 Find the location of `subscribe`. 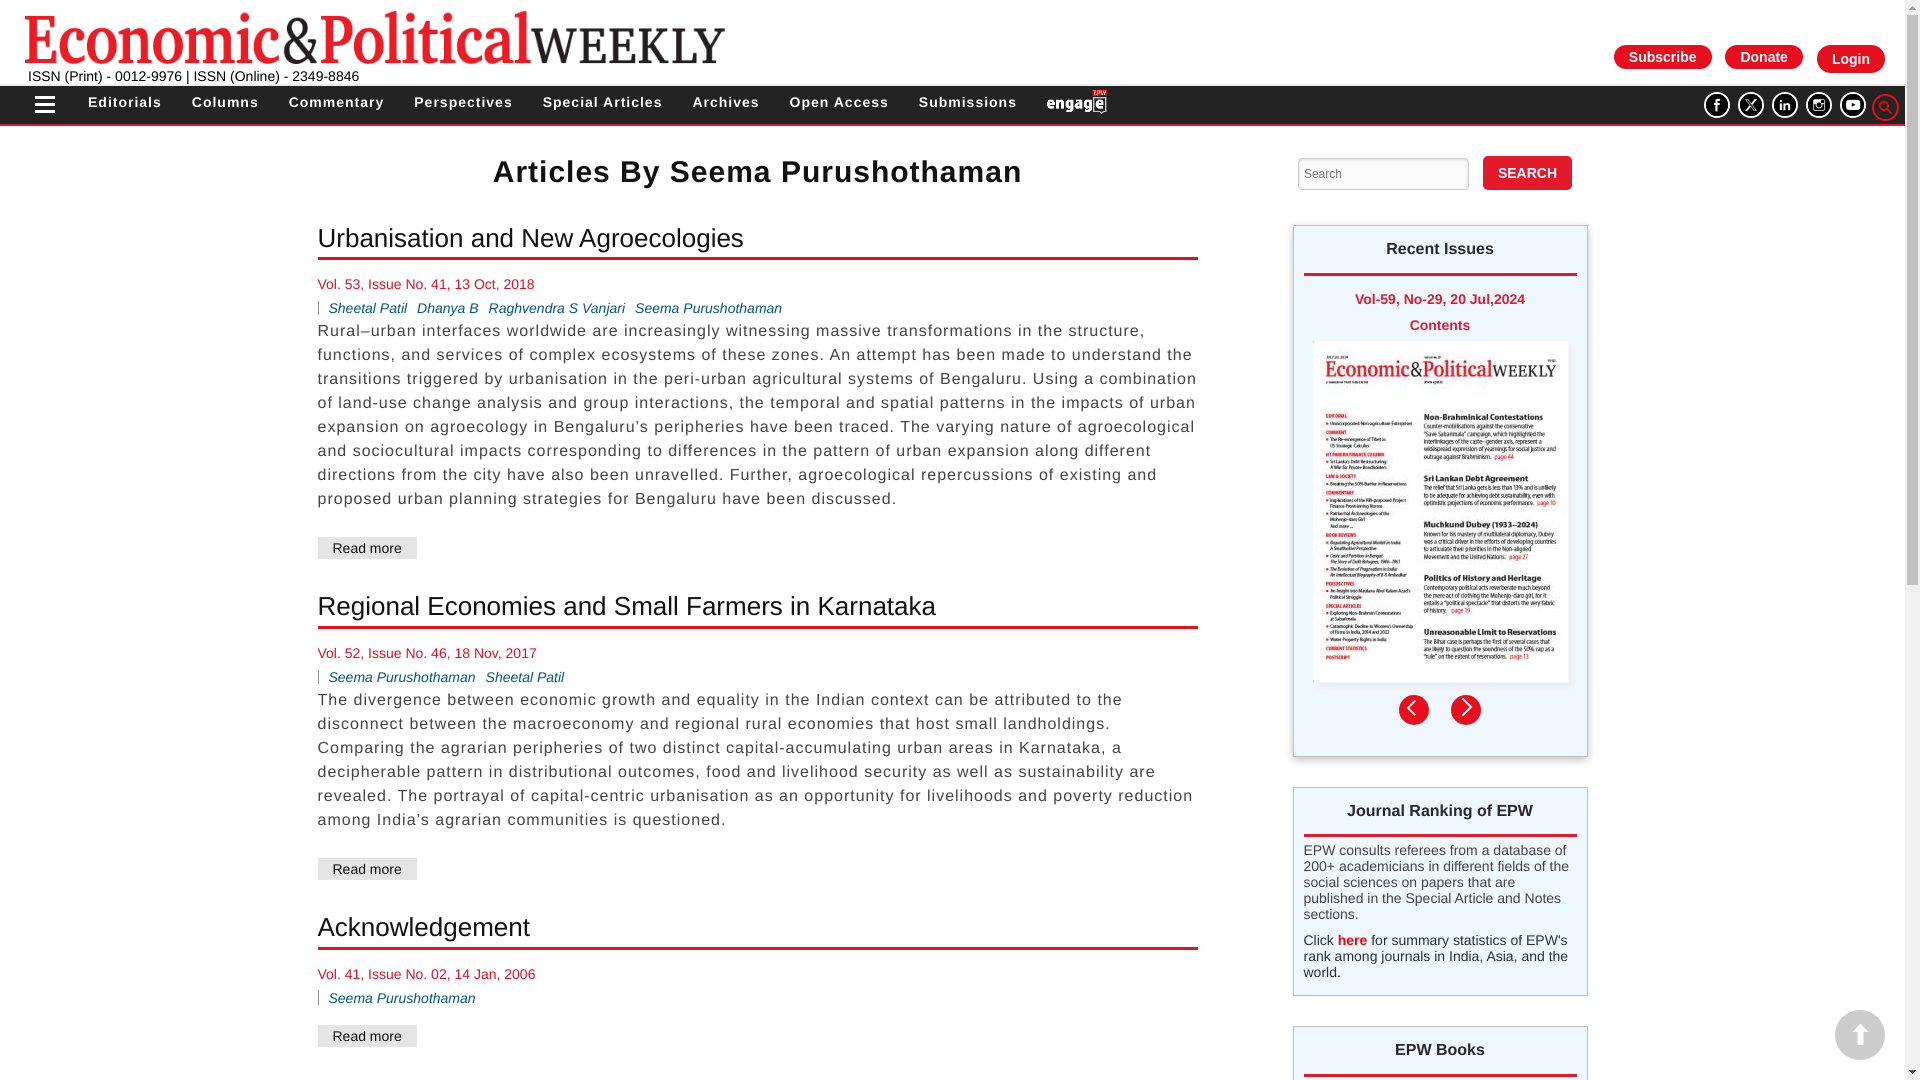

subscribe is located at coordinates (1662, 56).